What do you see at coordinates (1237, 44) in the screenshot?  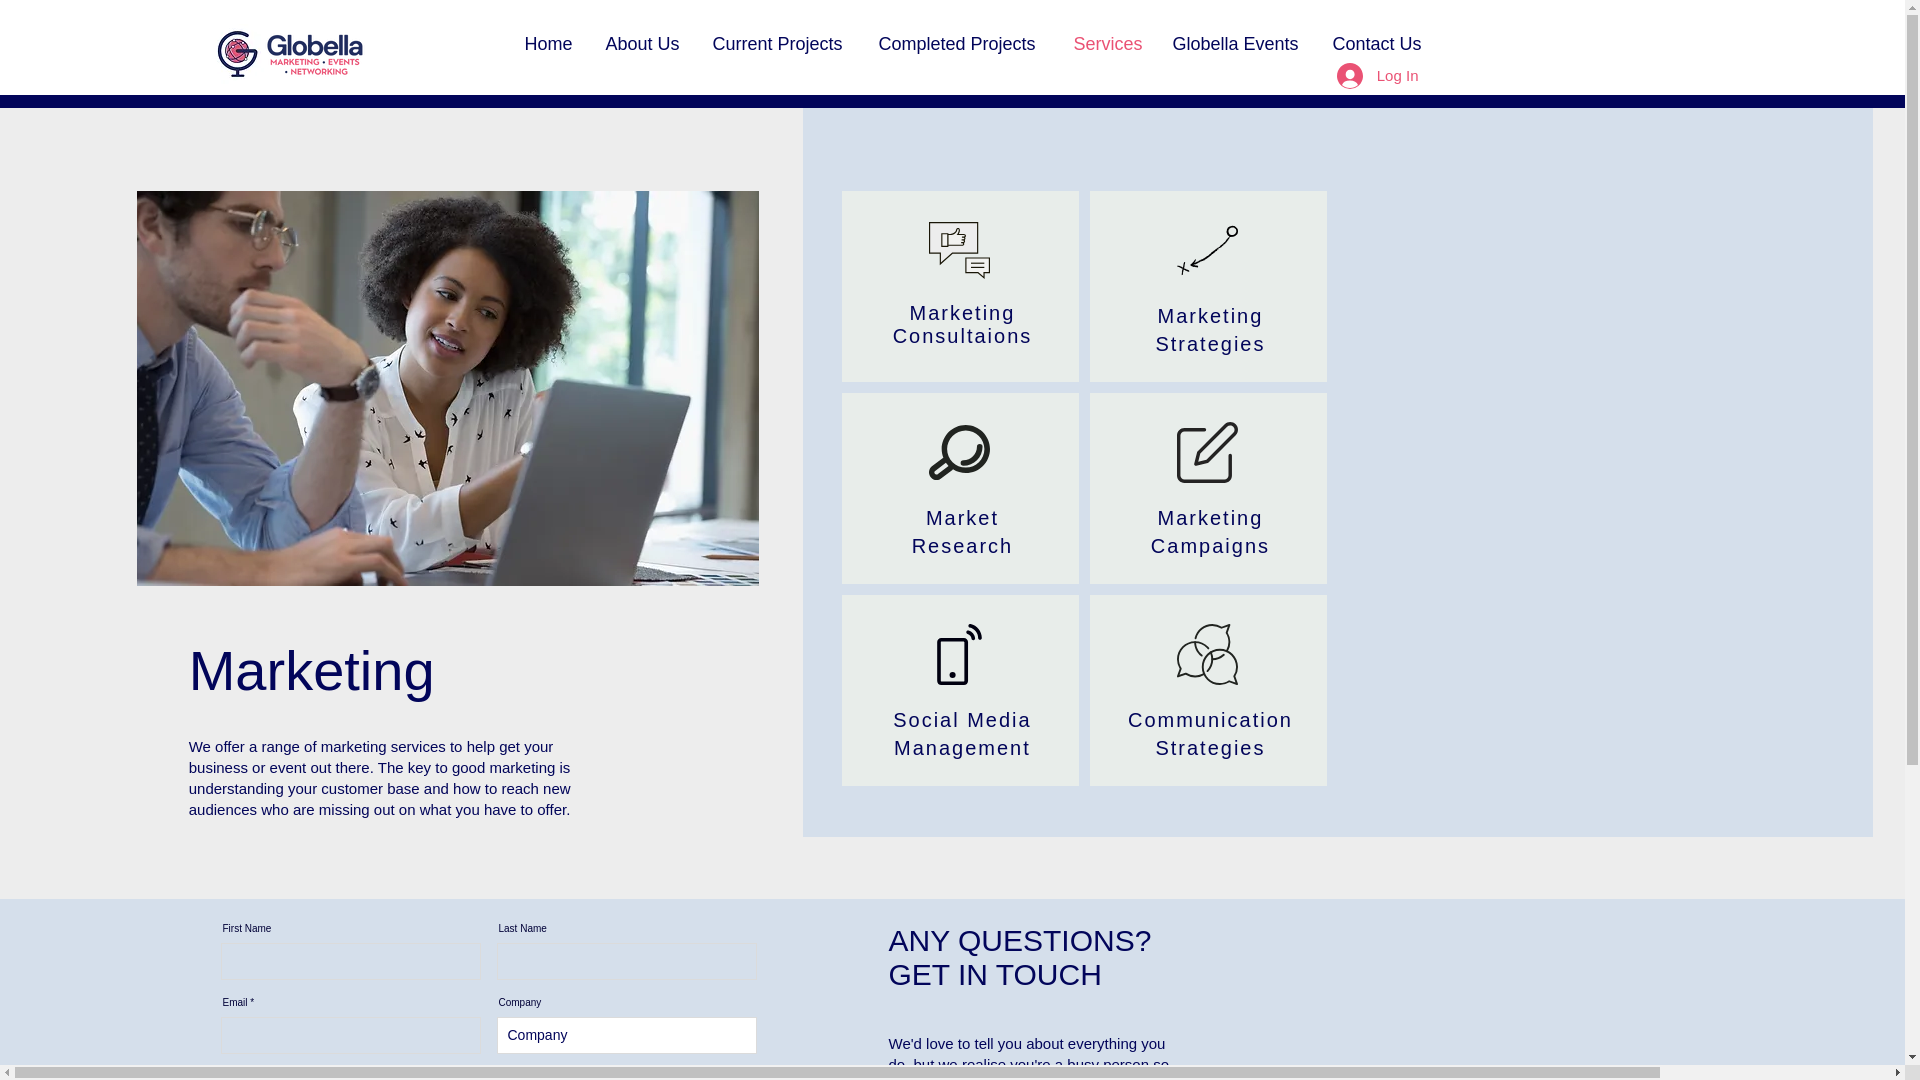 I see `Globella Events` at bounding box center [1237, 44].